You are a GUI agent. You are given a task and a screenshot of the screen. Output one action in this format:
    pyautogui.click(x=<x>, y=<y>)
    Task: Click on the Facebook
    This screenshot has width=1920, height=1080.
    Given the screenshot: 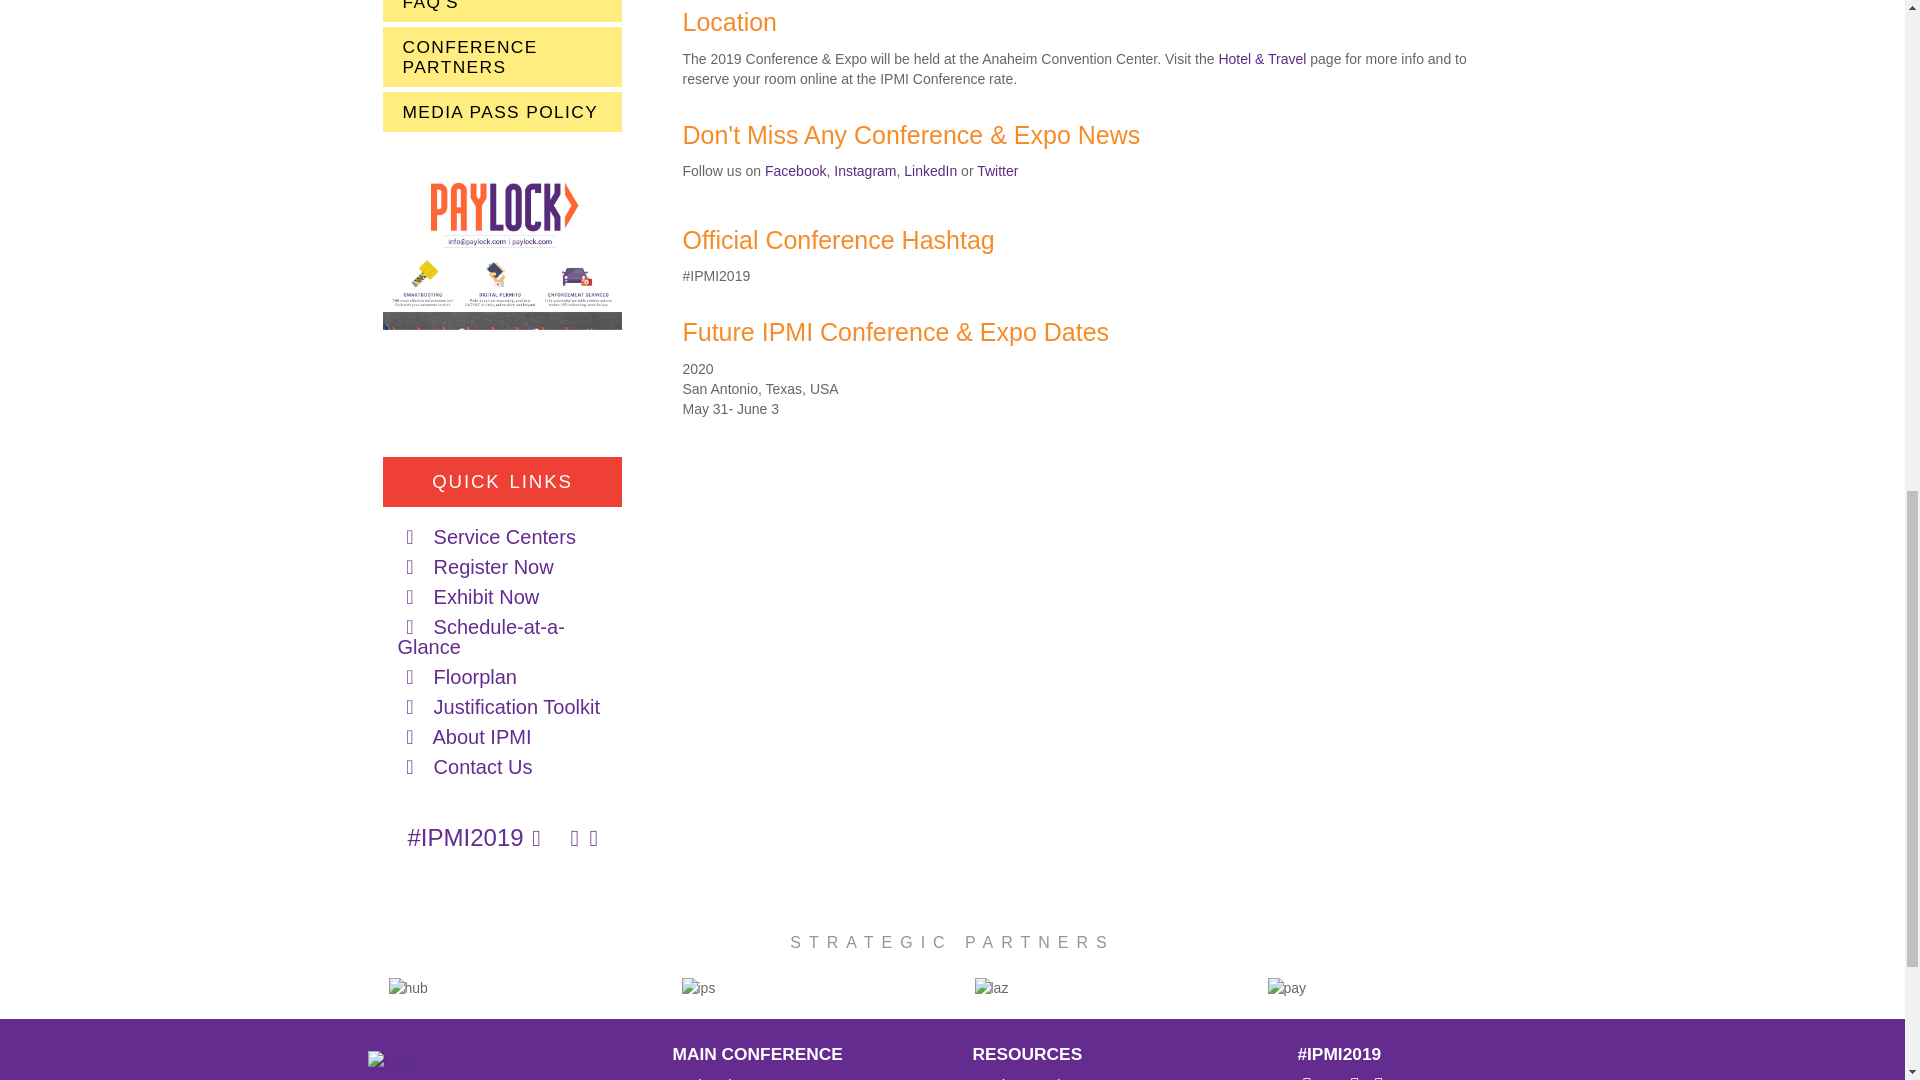 What is the action you would take?
    pyautogui.click(x=794, y=171)
    